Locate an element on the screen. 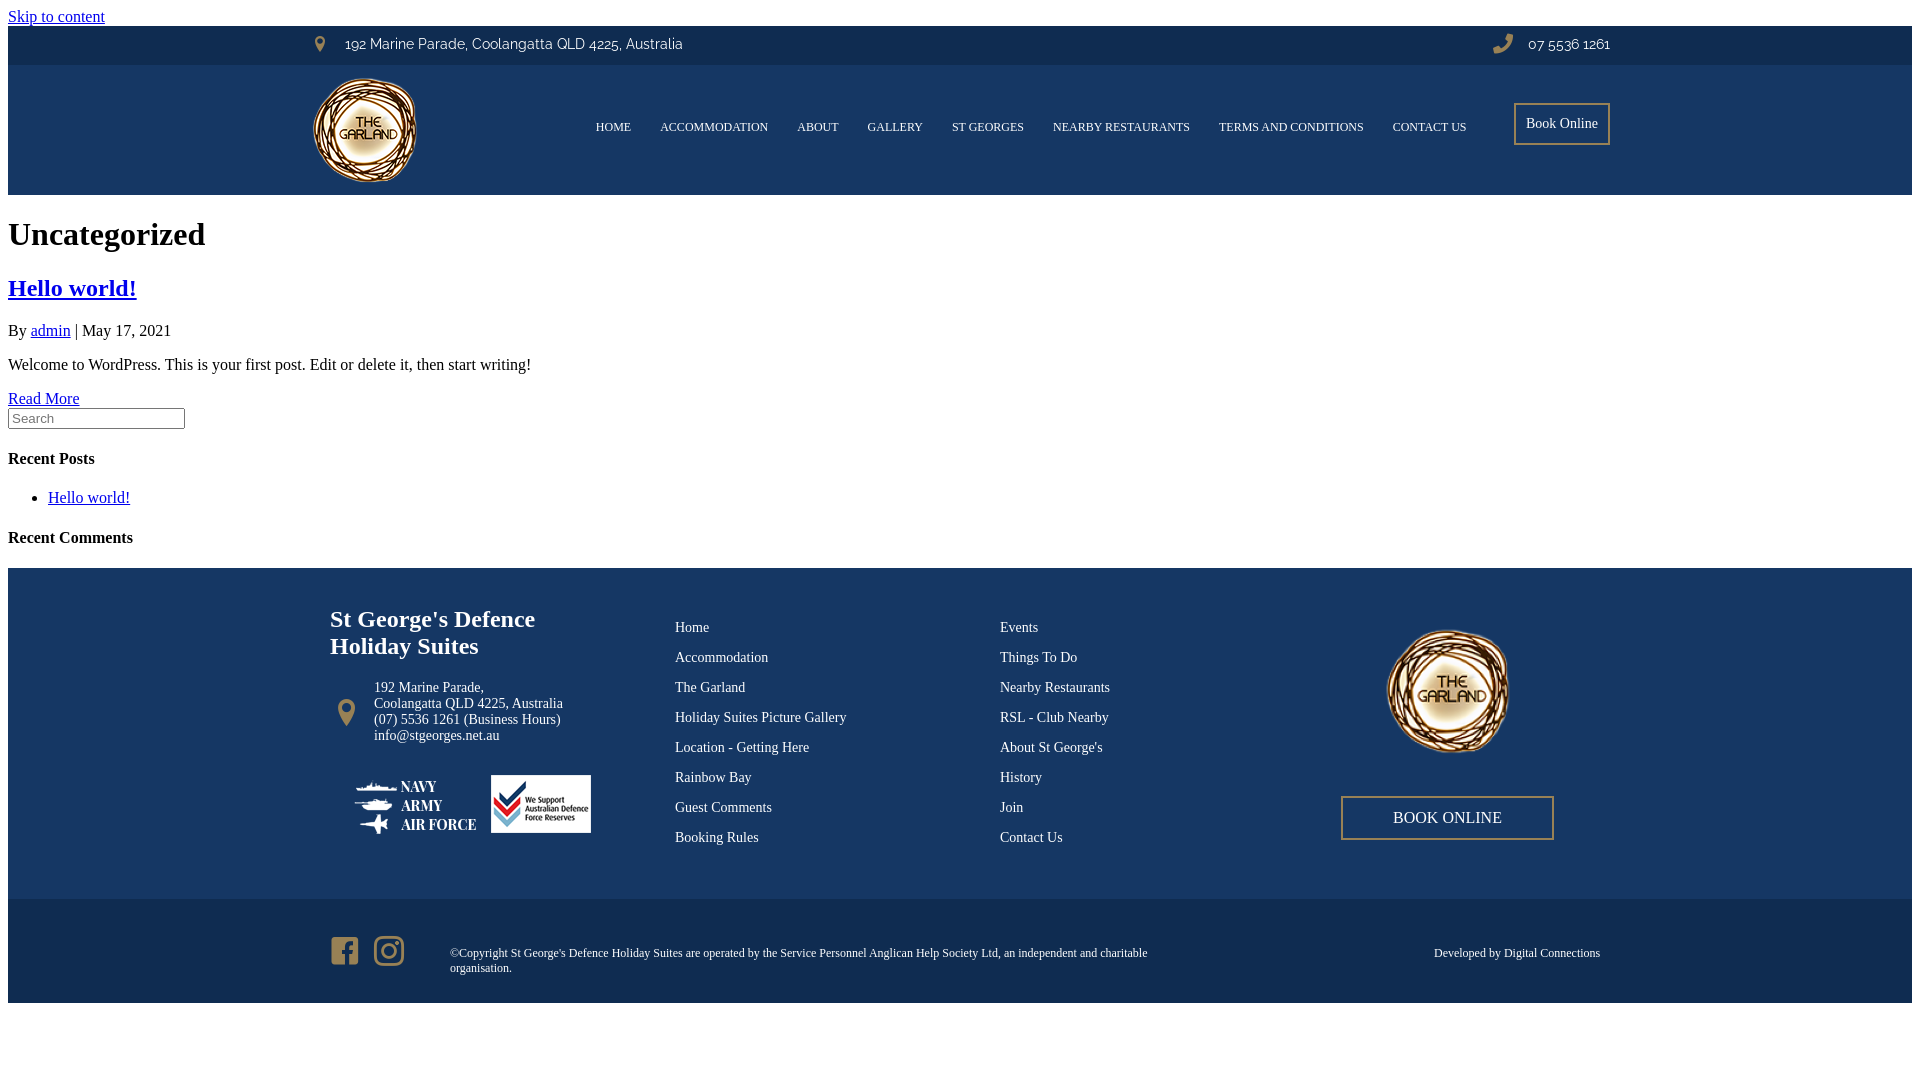  The Garland is located at coordinates (710, 688).